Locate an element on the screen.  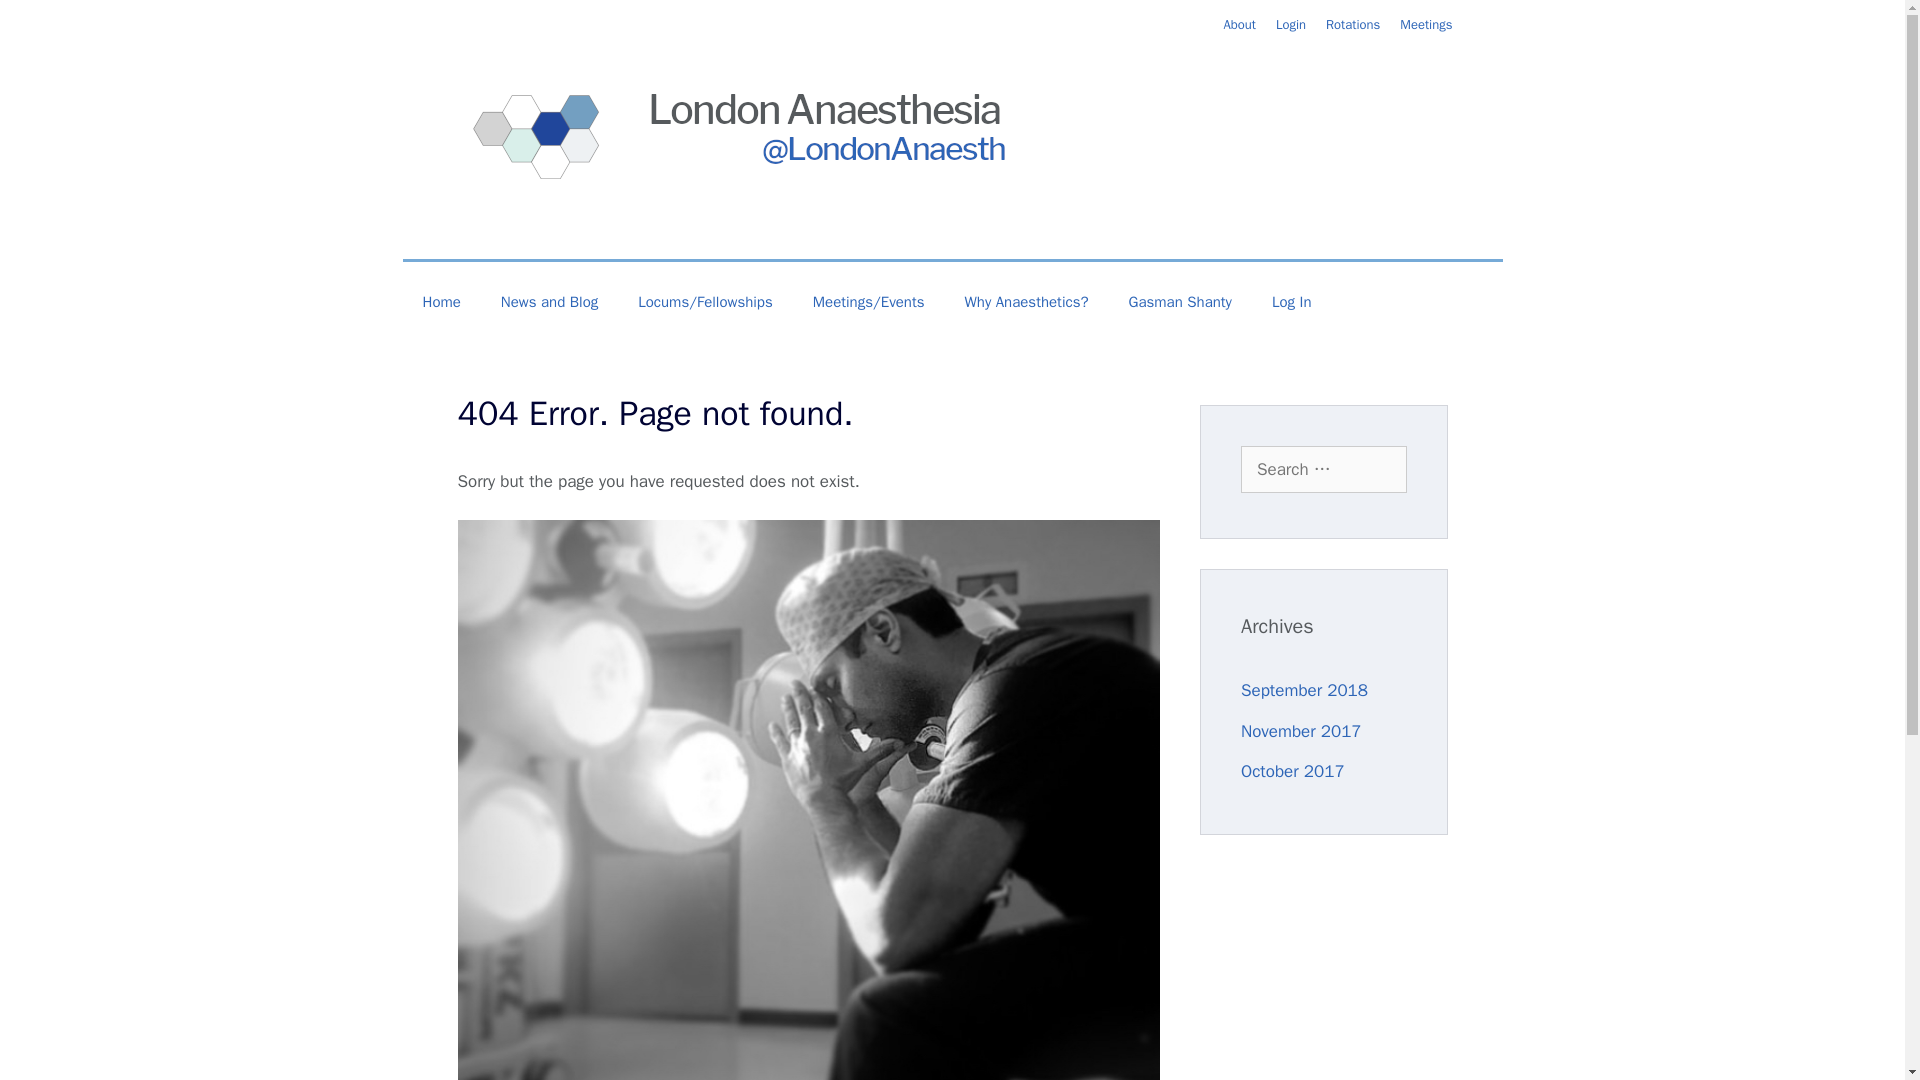
October 2017 is located at coordinates (1292, 771).